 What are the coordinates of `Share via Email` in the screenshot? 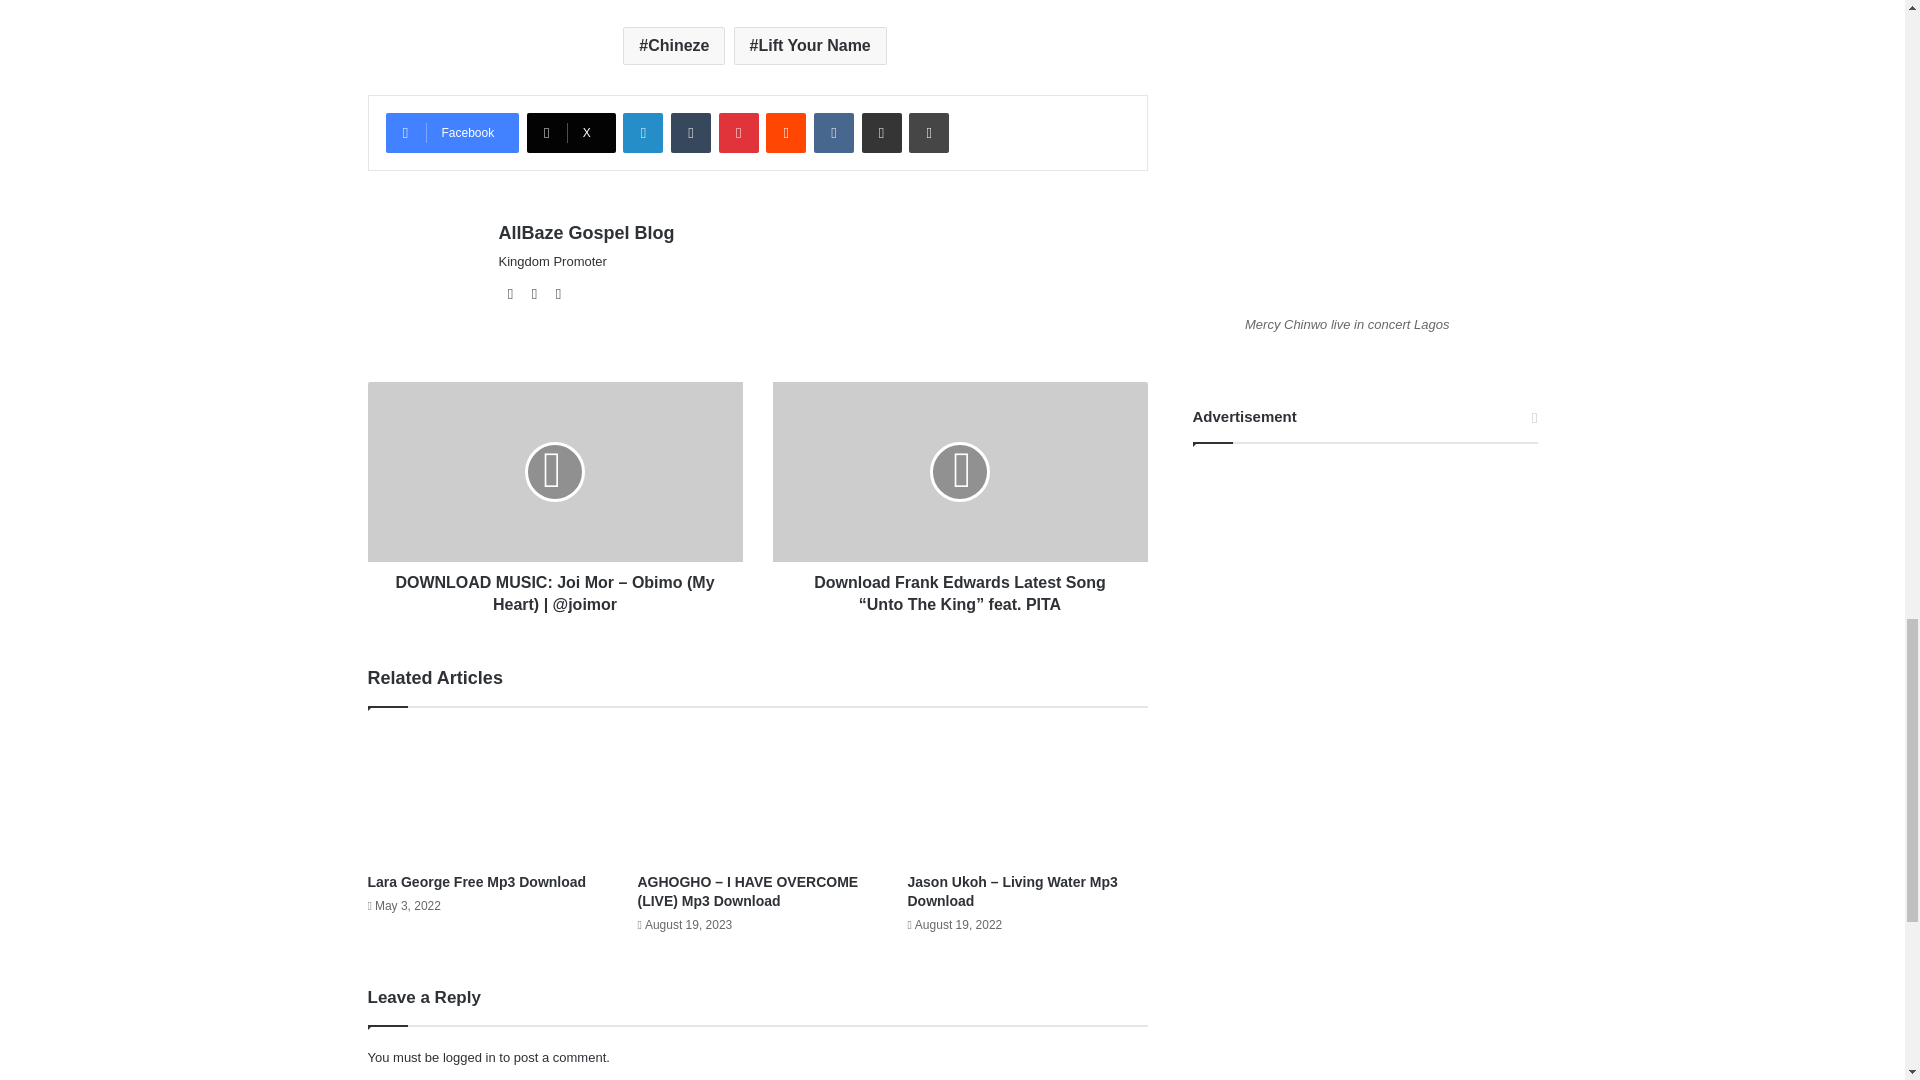 It's located at (882, 133).